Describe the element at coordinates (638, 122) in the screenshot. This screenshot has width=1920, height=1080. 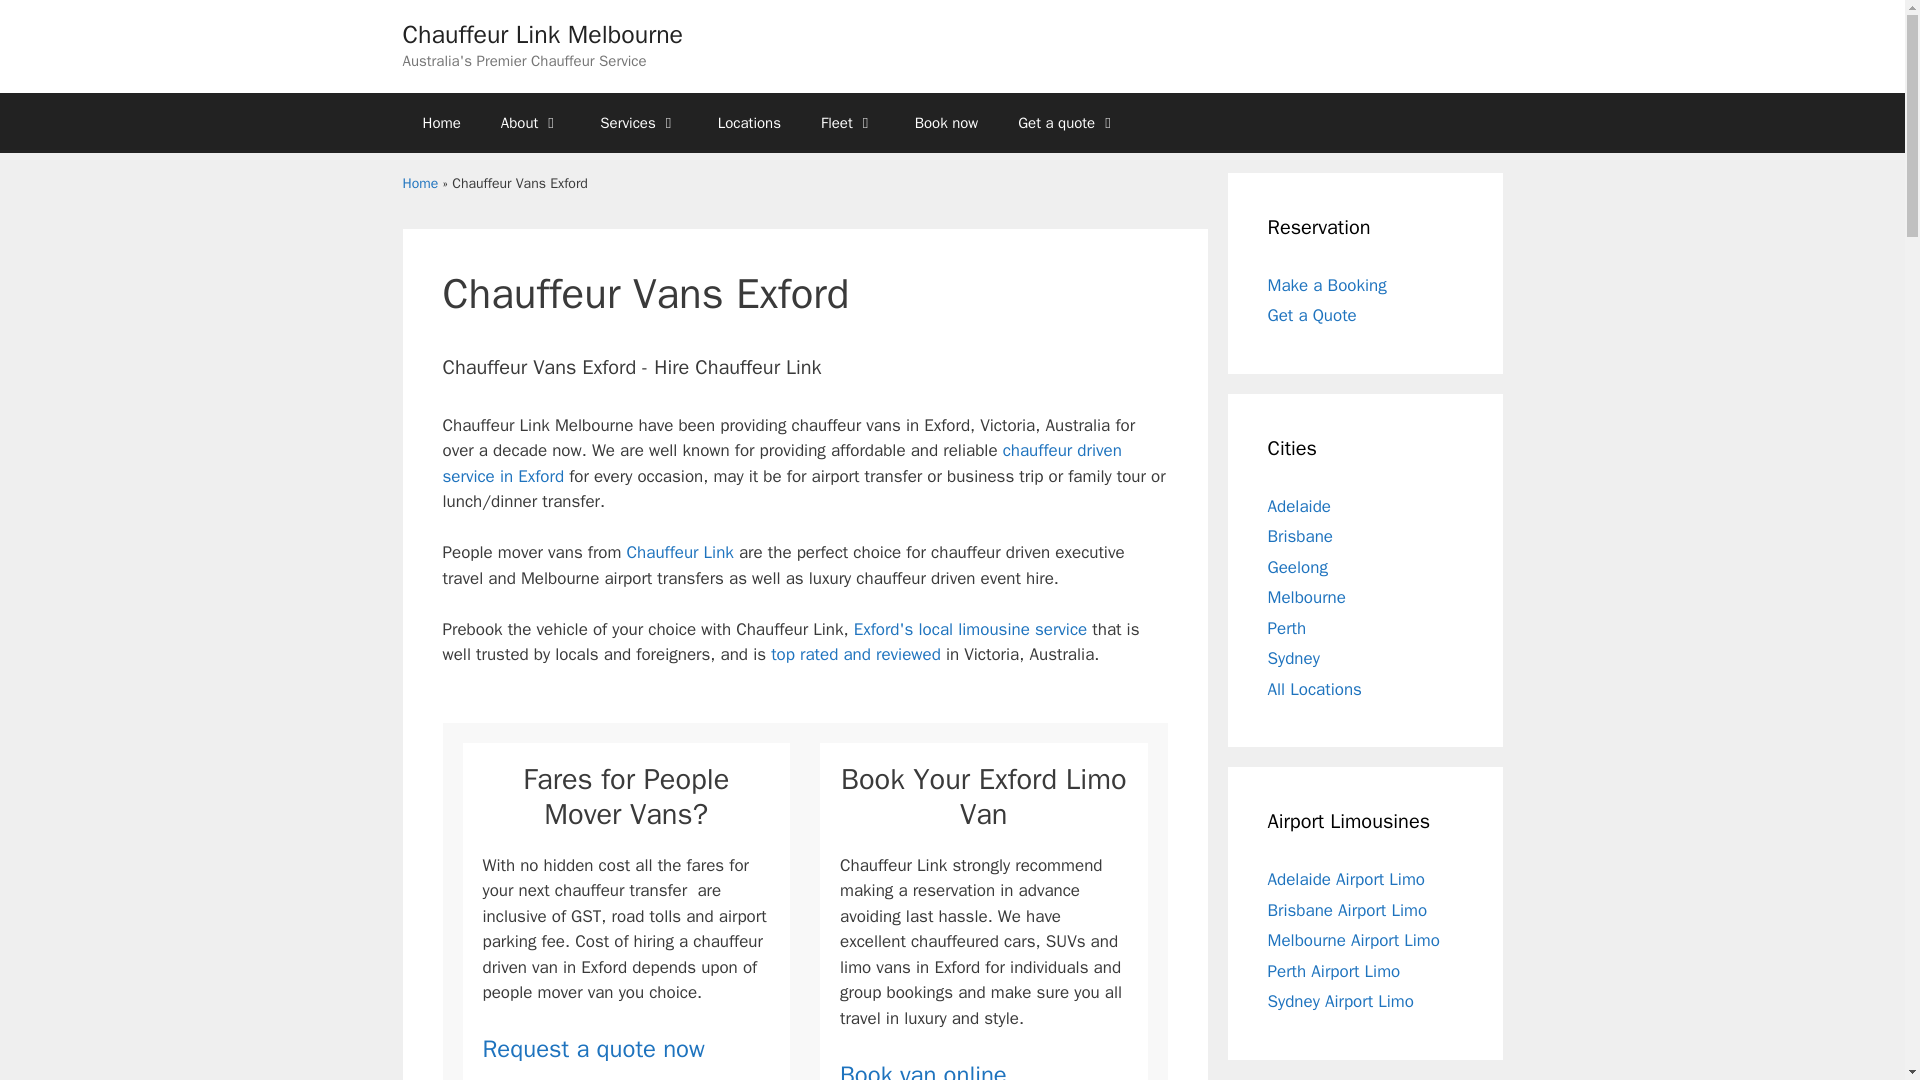
I see `Services` at that location.